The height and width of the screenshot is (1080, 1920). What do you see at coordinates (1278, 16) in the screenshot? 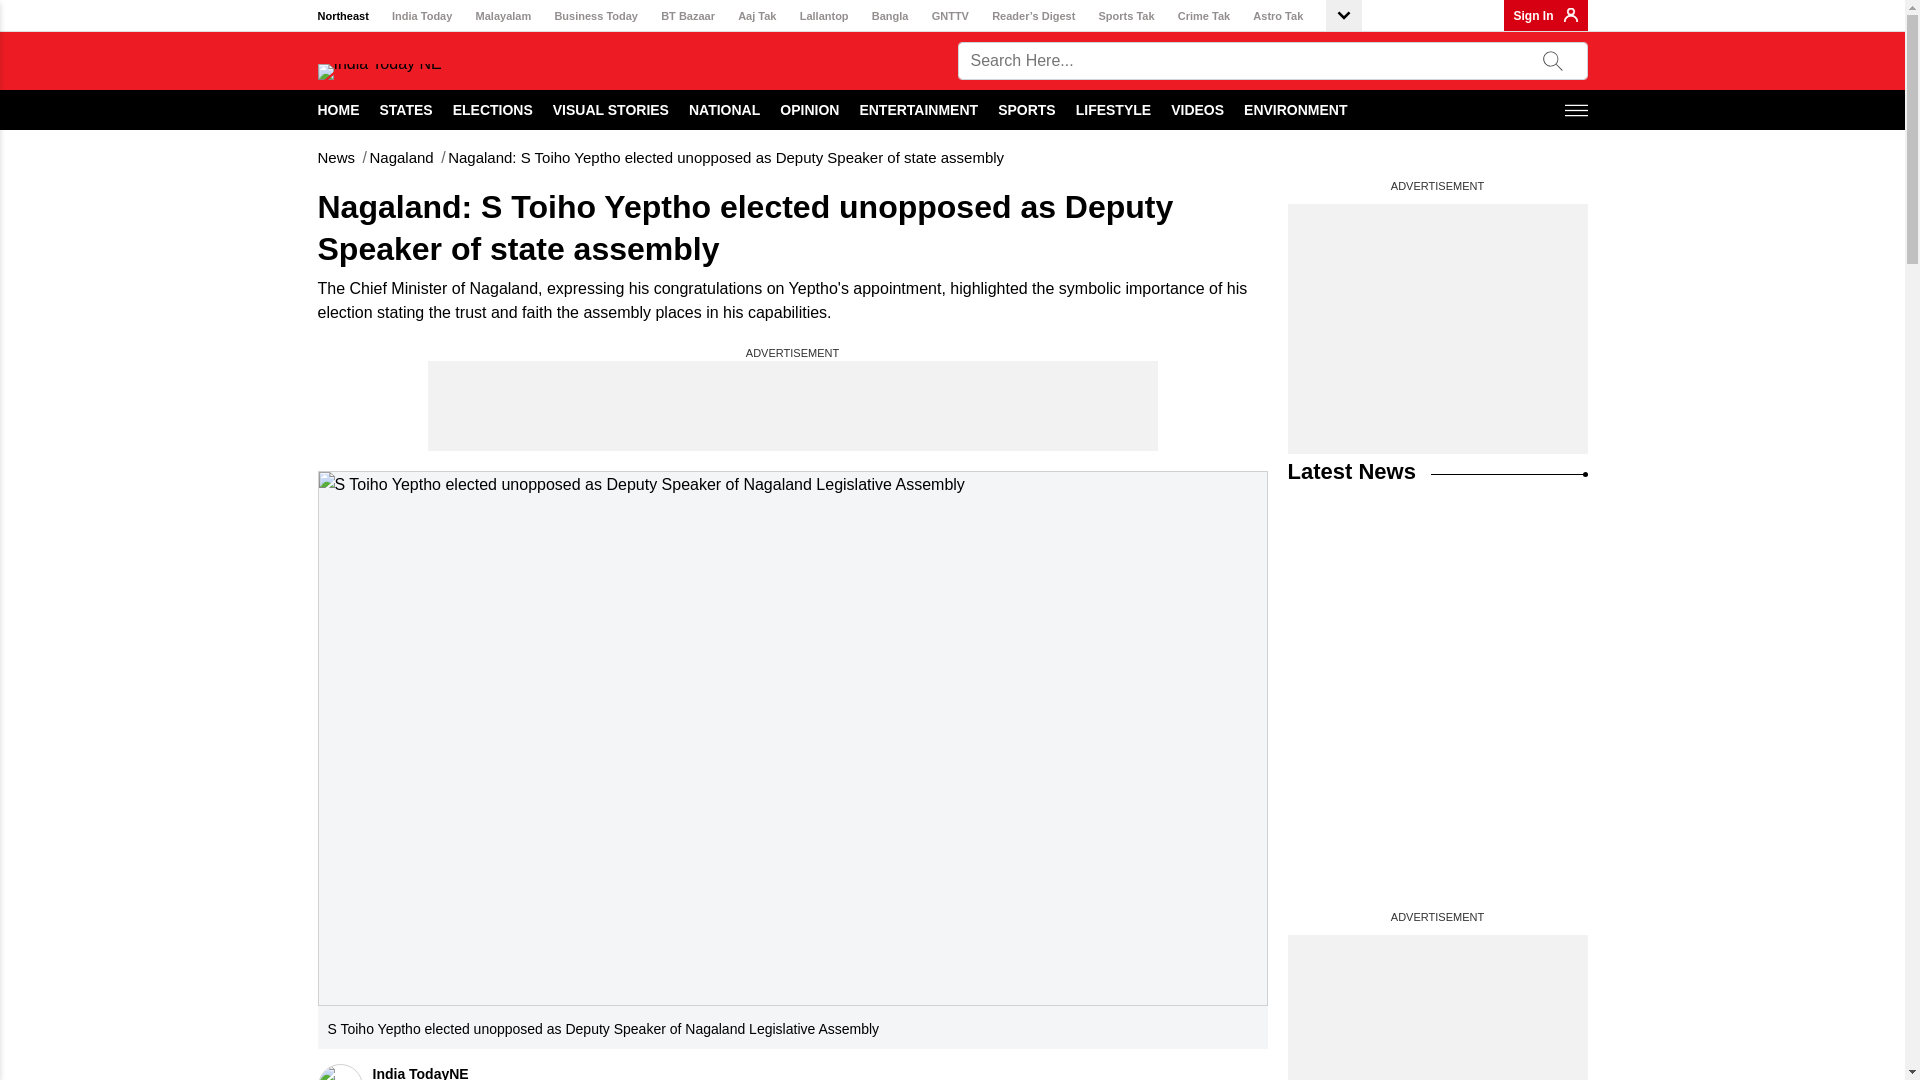
I see `Astro Tak` at bounding box center [1278, 16].